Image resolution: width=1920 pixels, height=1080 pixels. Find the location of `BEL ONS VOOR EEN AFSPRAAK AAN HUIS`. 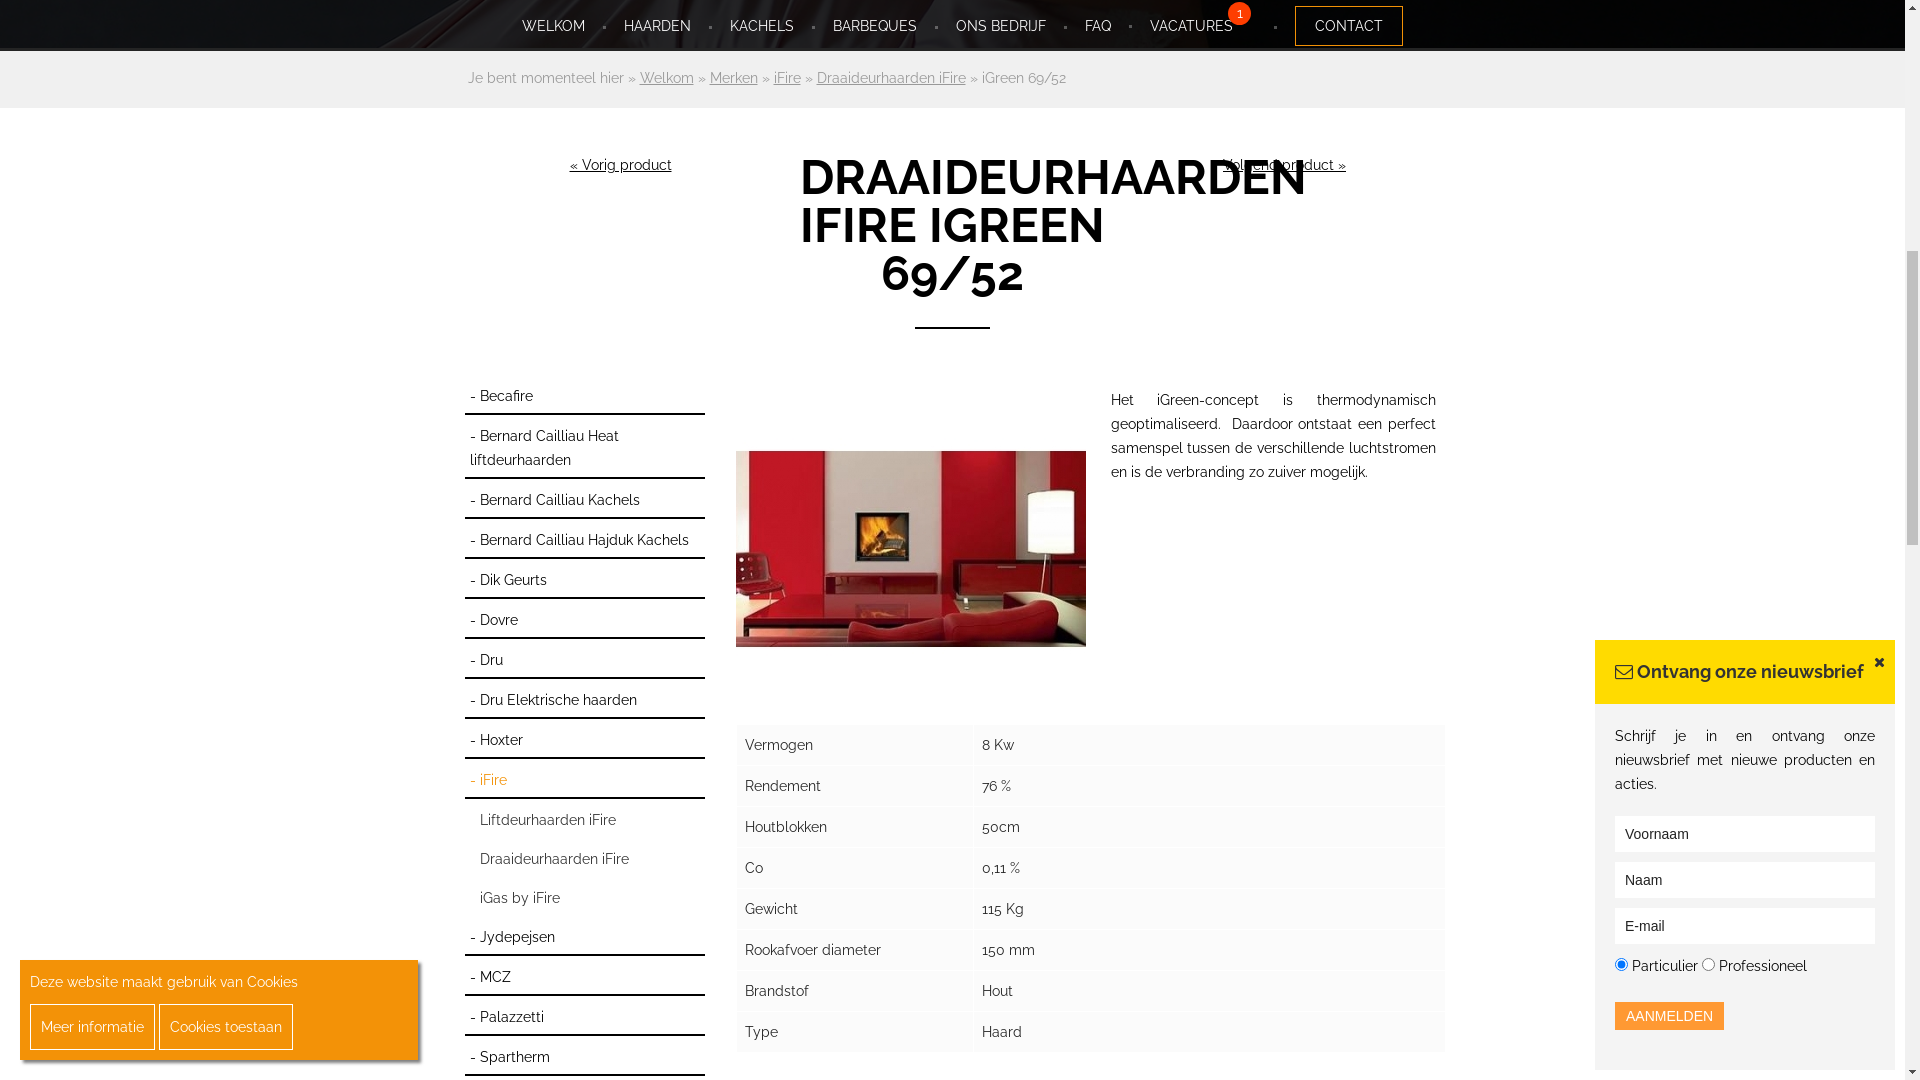

BEL ONS VOOR EEN AFSPRAAK AAN HUIS is located at coordinates (952, 26).